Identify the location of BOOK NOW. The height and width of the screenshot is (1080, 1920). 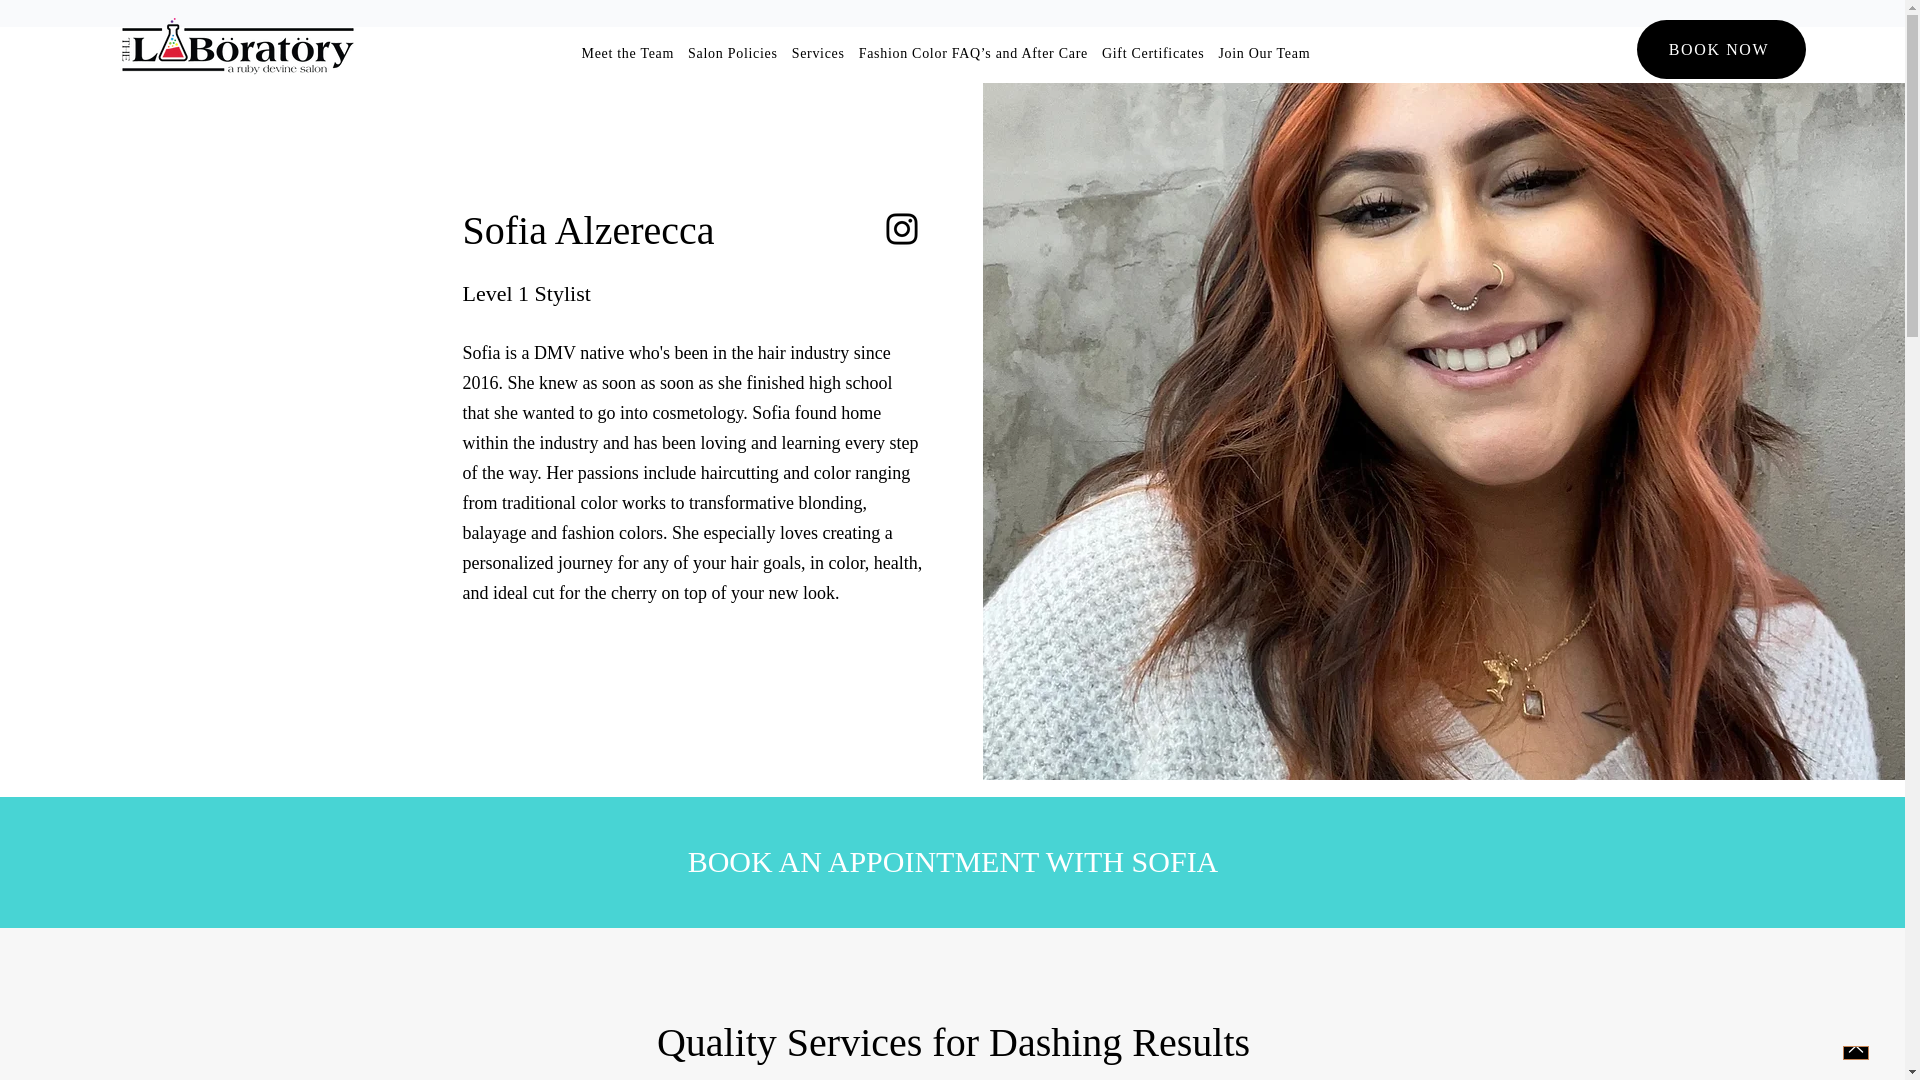
(1720, 49).